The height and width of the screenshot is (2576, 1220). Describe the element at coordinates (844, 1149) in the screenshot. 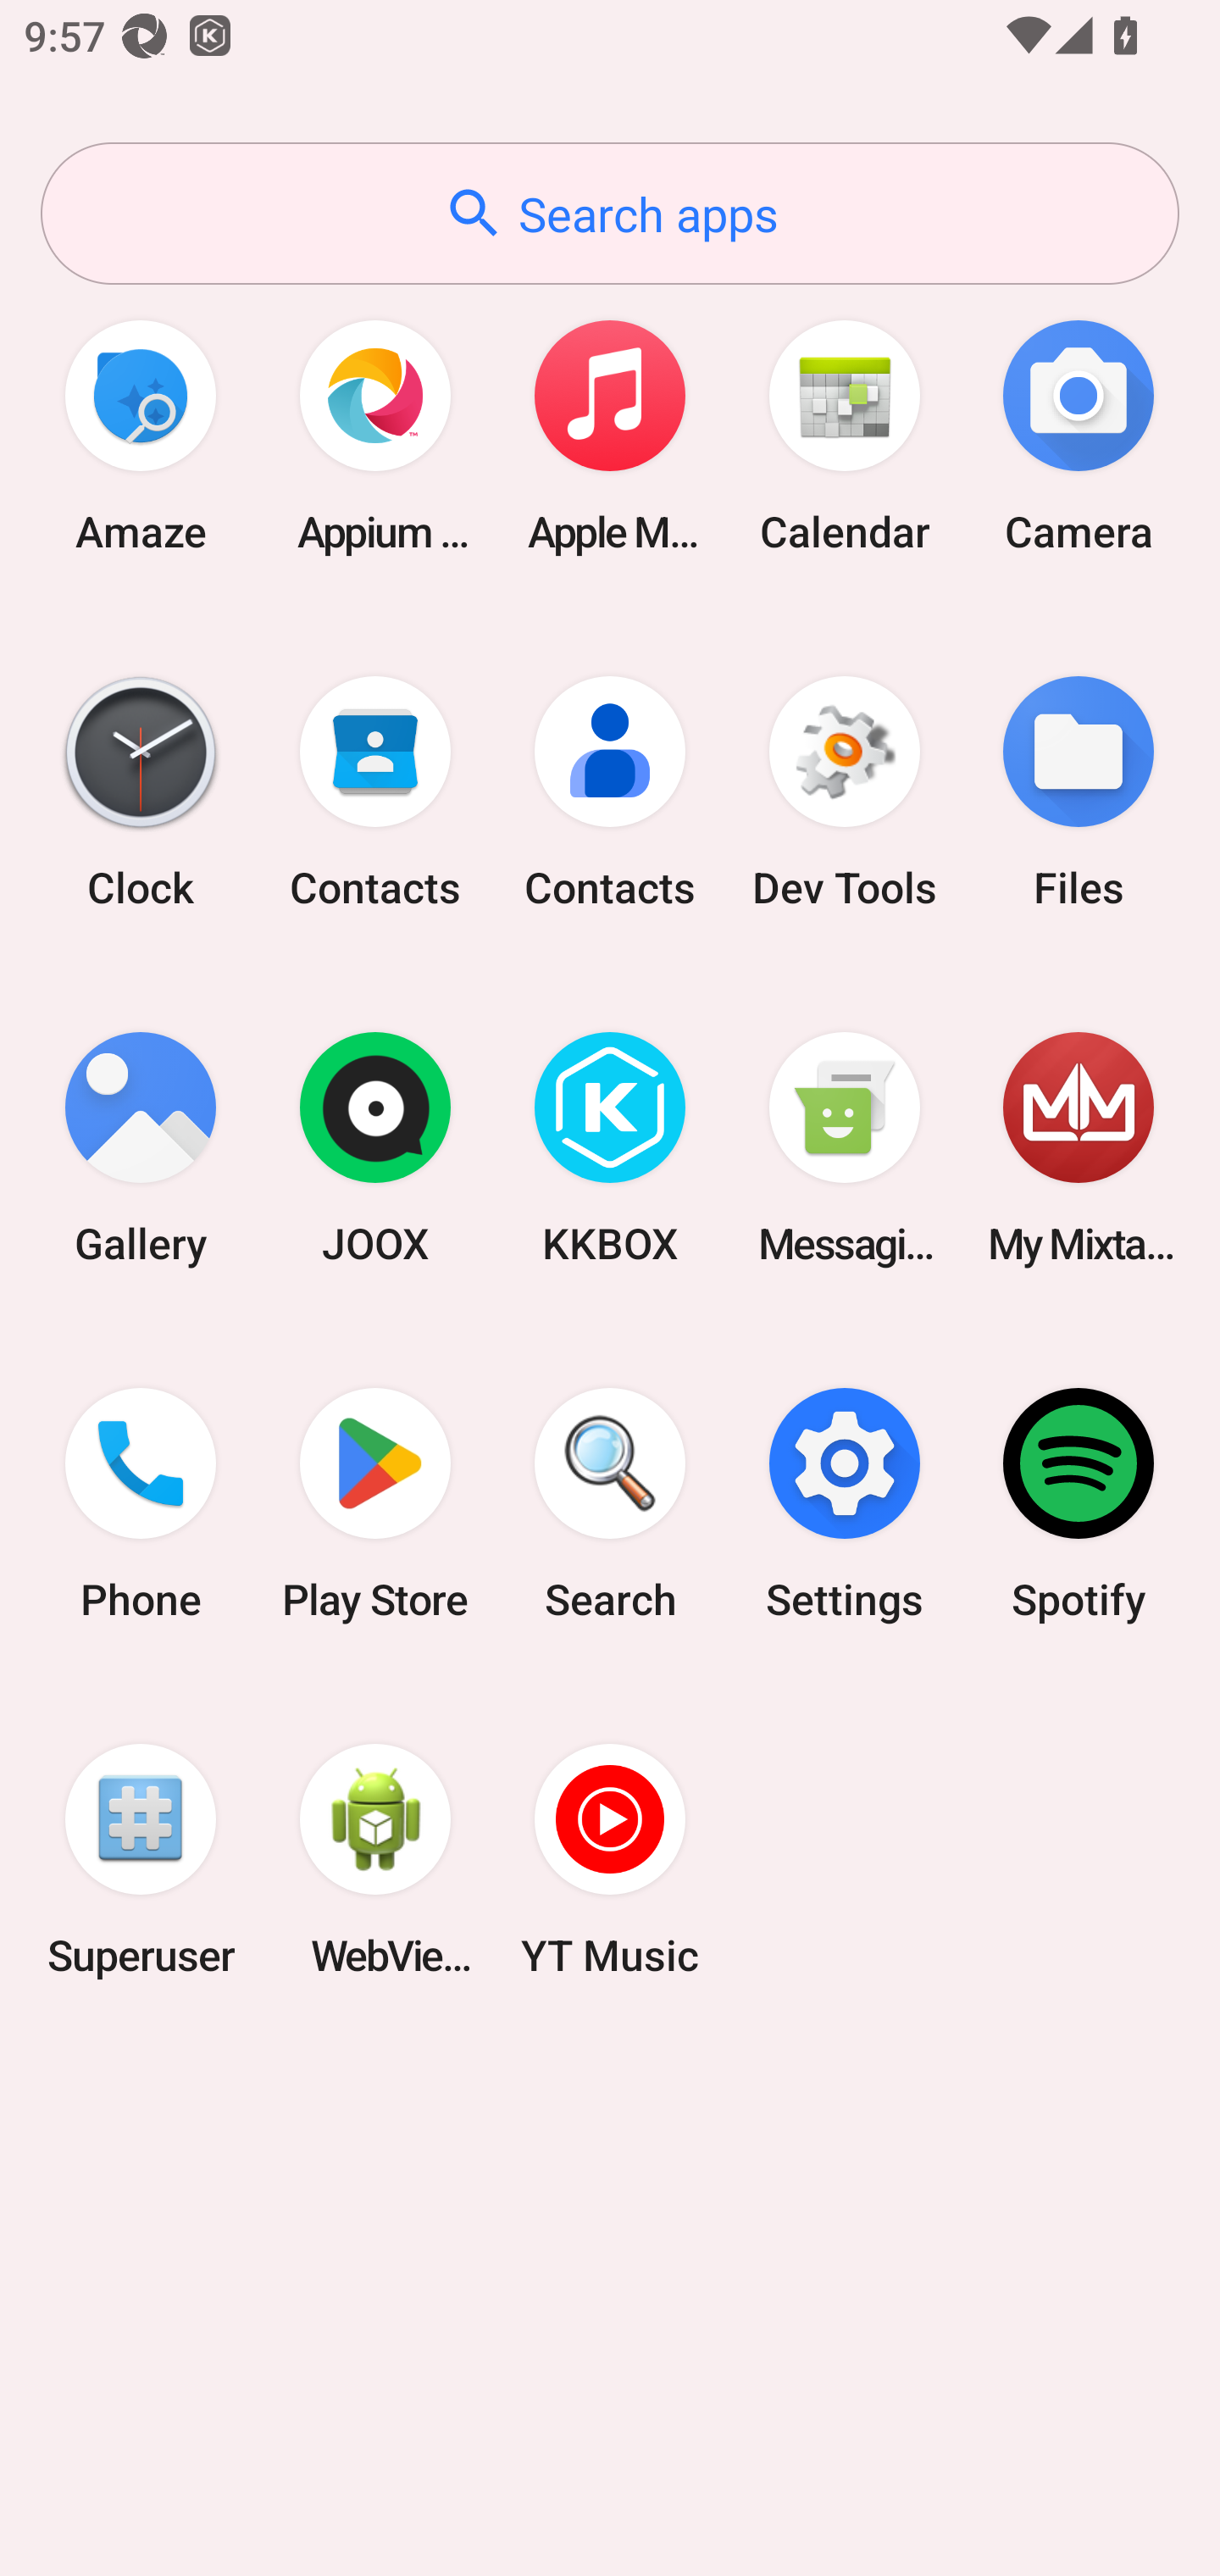

I see `Messaging` at that location.